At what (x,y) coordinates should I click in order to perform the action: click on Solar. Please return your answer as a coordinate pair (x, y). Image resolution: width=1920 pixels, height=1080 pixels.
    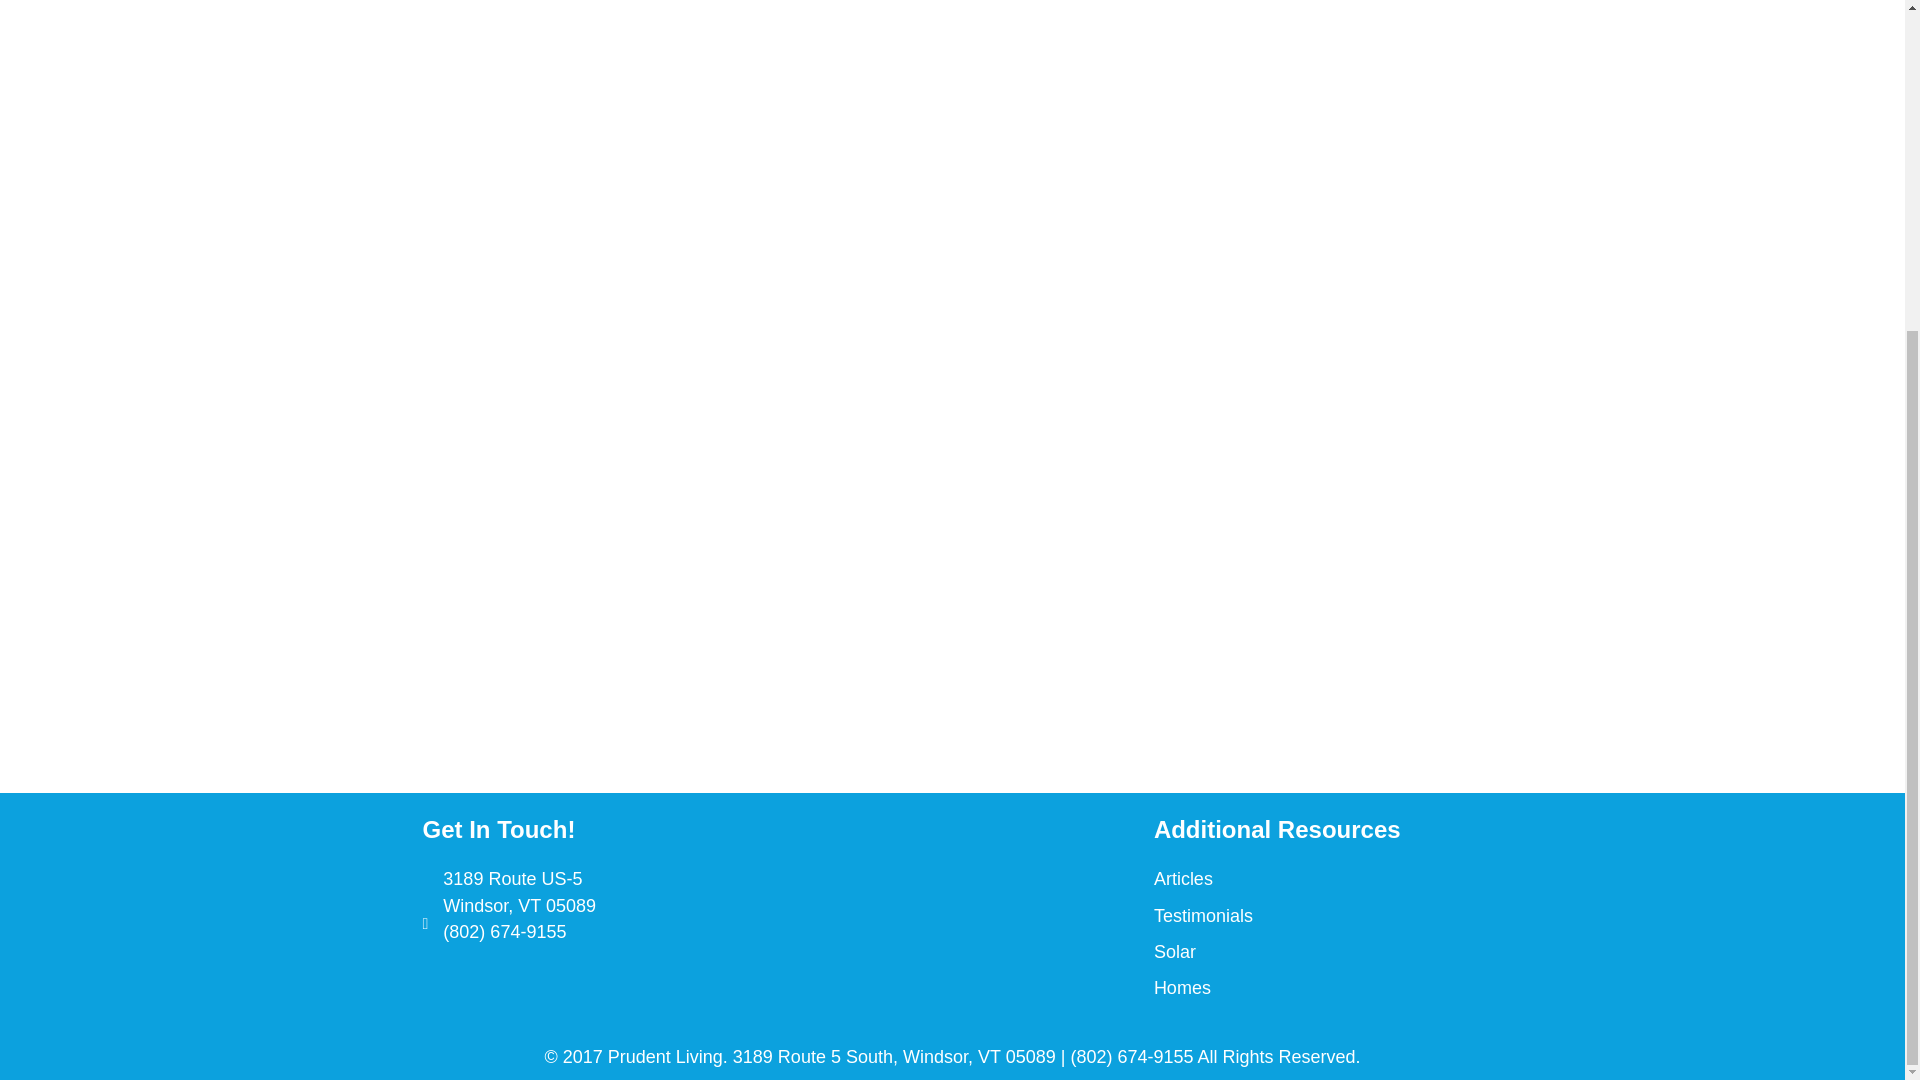
    Looking at the image, I should click on (1174, 952).